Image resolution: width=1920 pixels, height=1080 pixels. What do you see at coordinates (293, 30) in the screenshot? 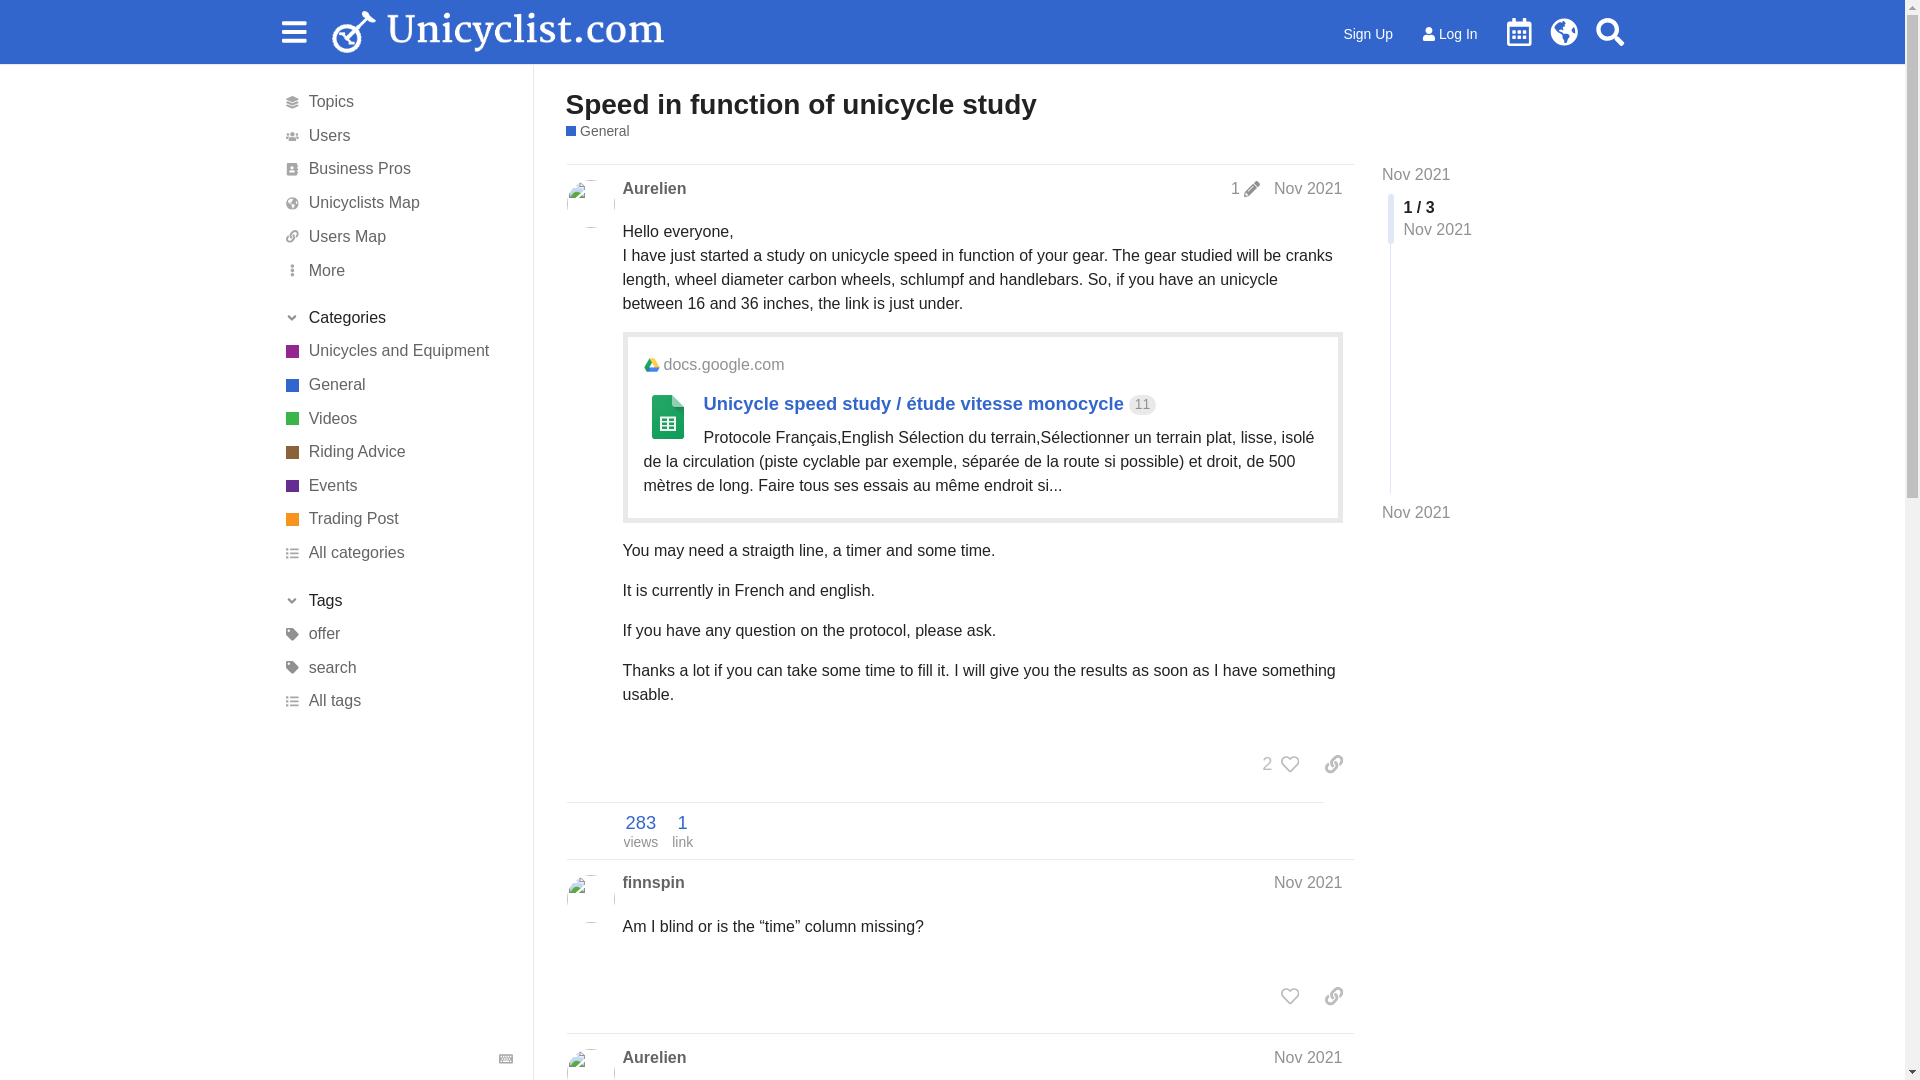
I see `Sidebar` at bounding box center [293, 30].